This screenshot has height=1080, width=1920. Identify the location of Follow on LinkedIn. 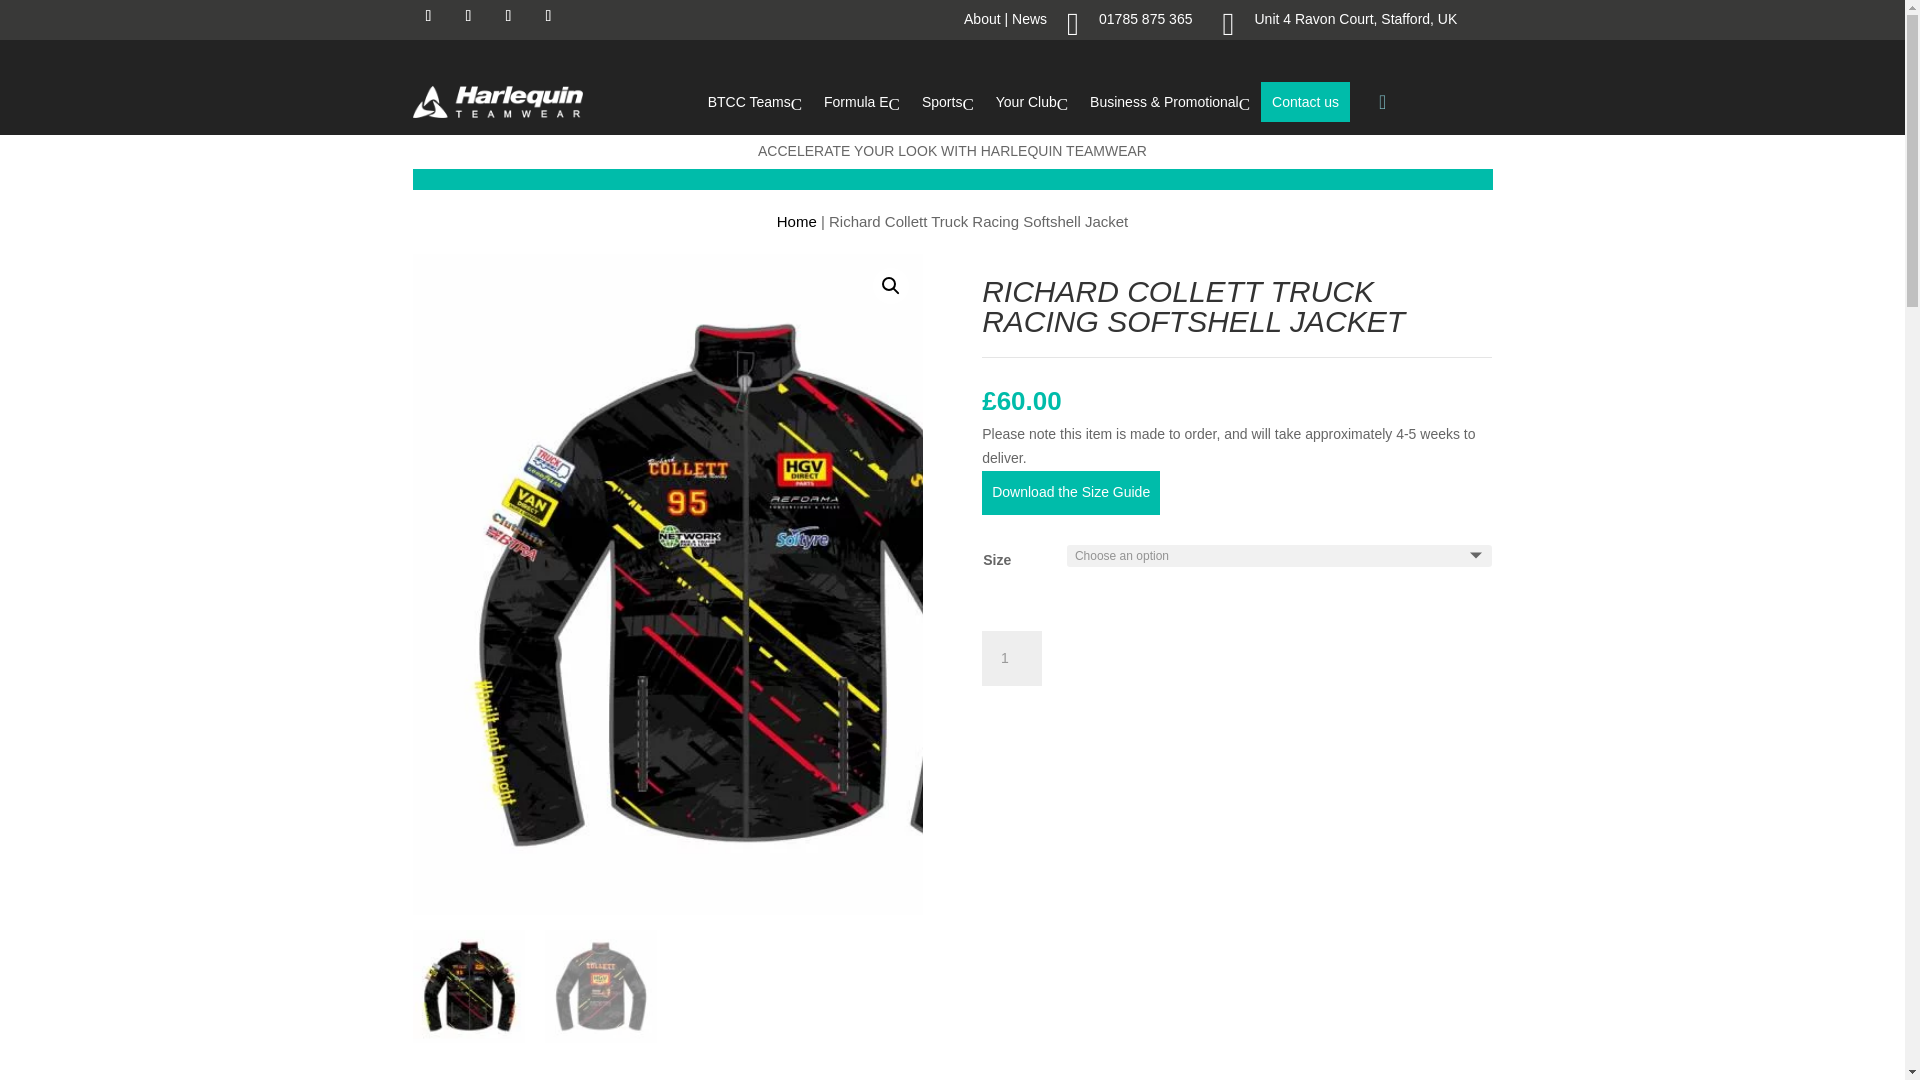
(548, 16).